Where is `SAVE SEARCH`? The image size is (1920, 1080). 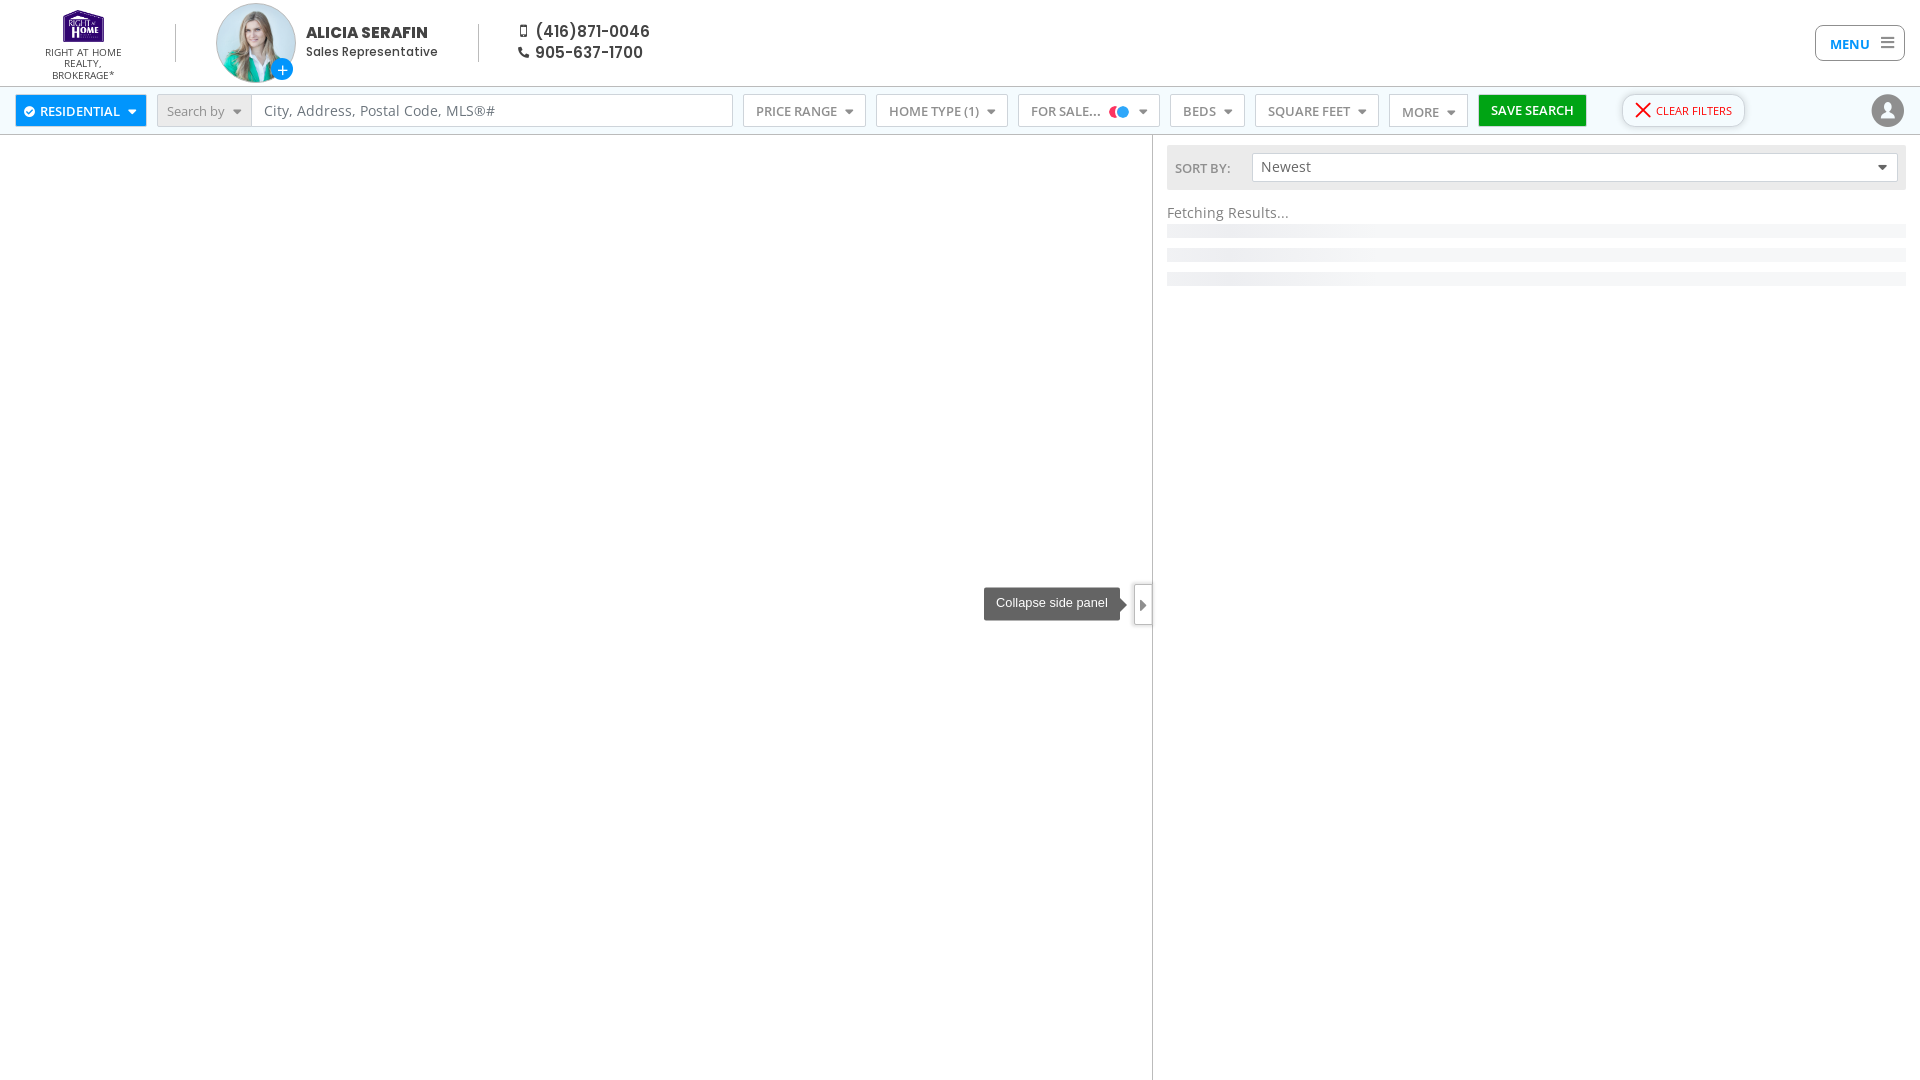
SAVE SEARCH is located at coordinates (1532, 111).